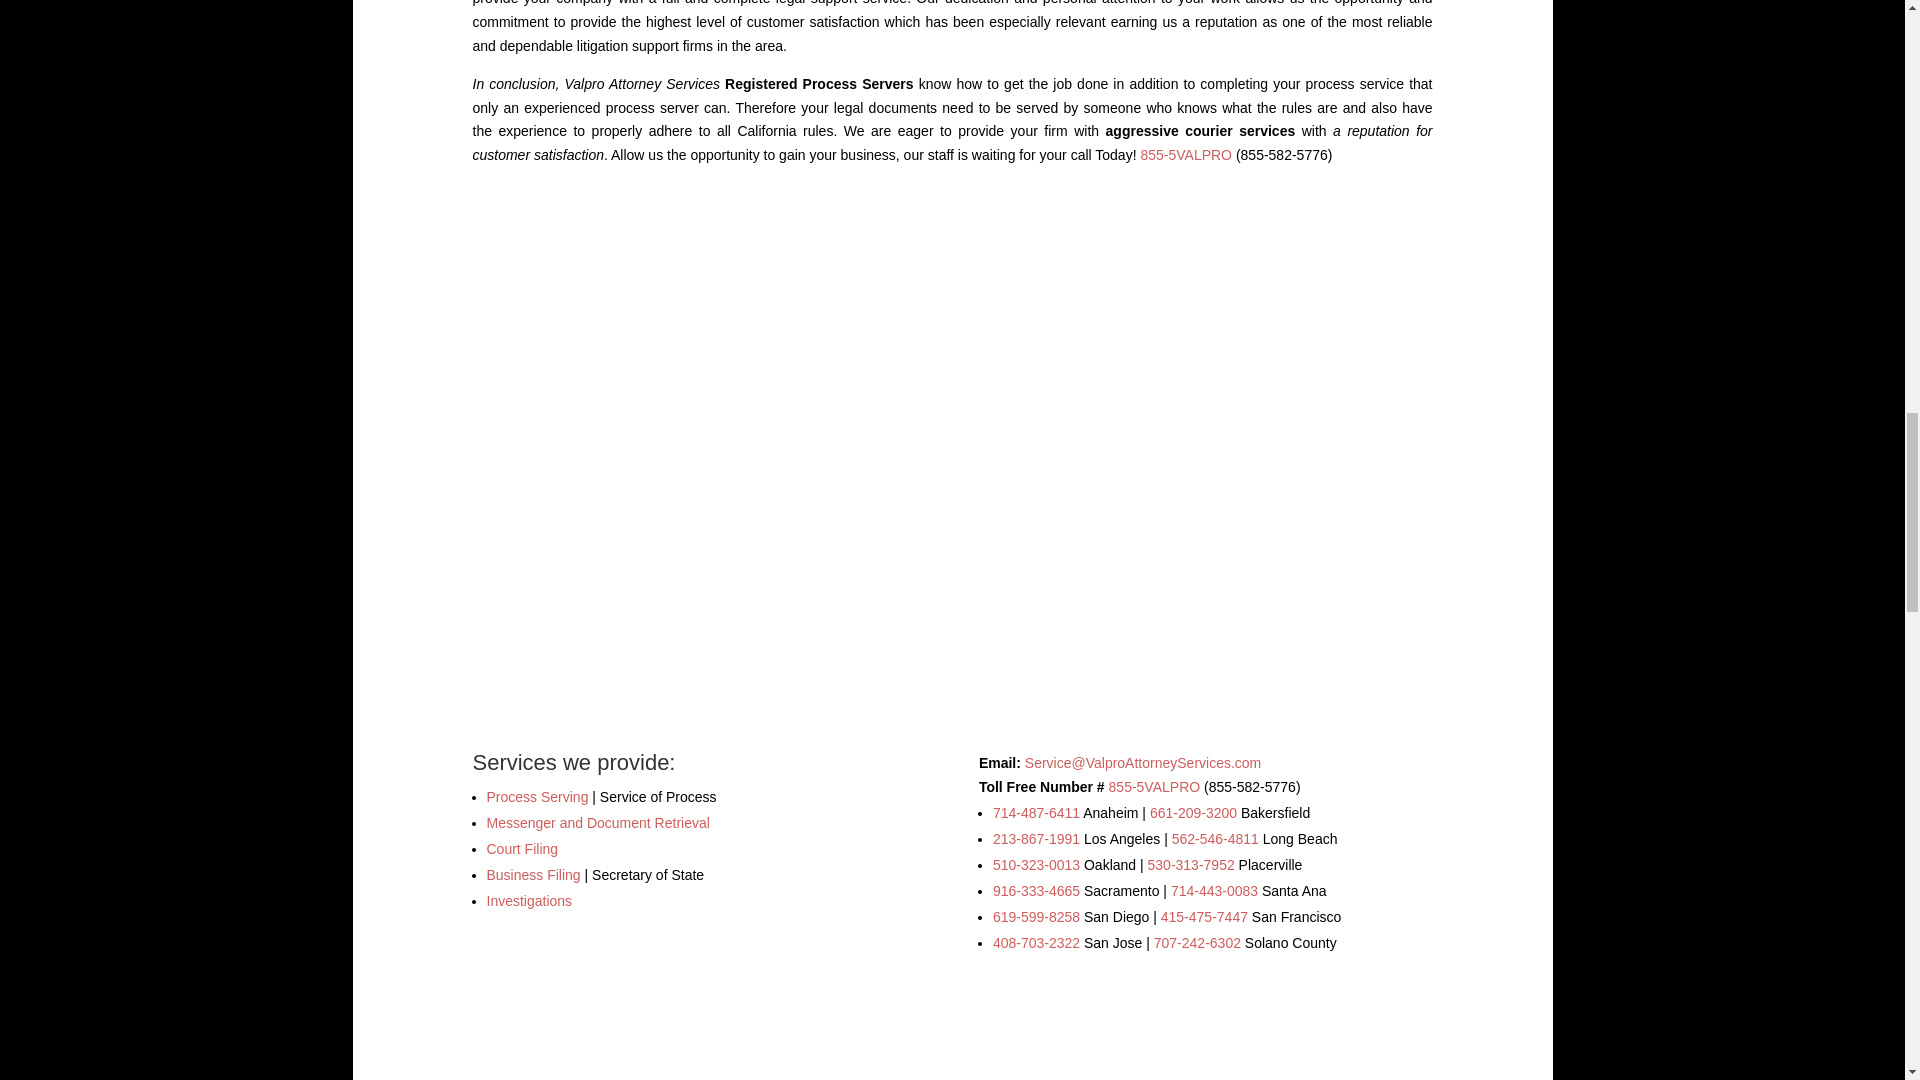 This screenshot has height=1080, width=1920. I want to click on 855-5VALPRO, so click(1155, 786).